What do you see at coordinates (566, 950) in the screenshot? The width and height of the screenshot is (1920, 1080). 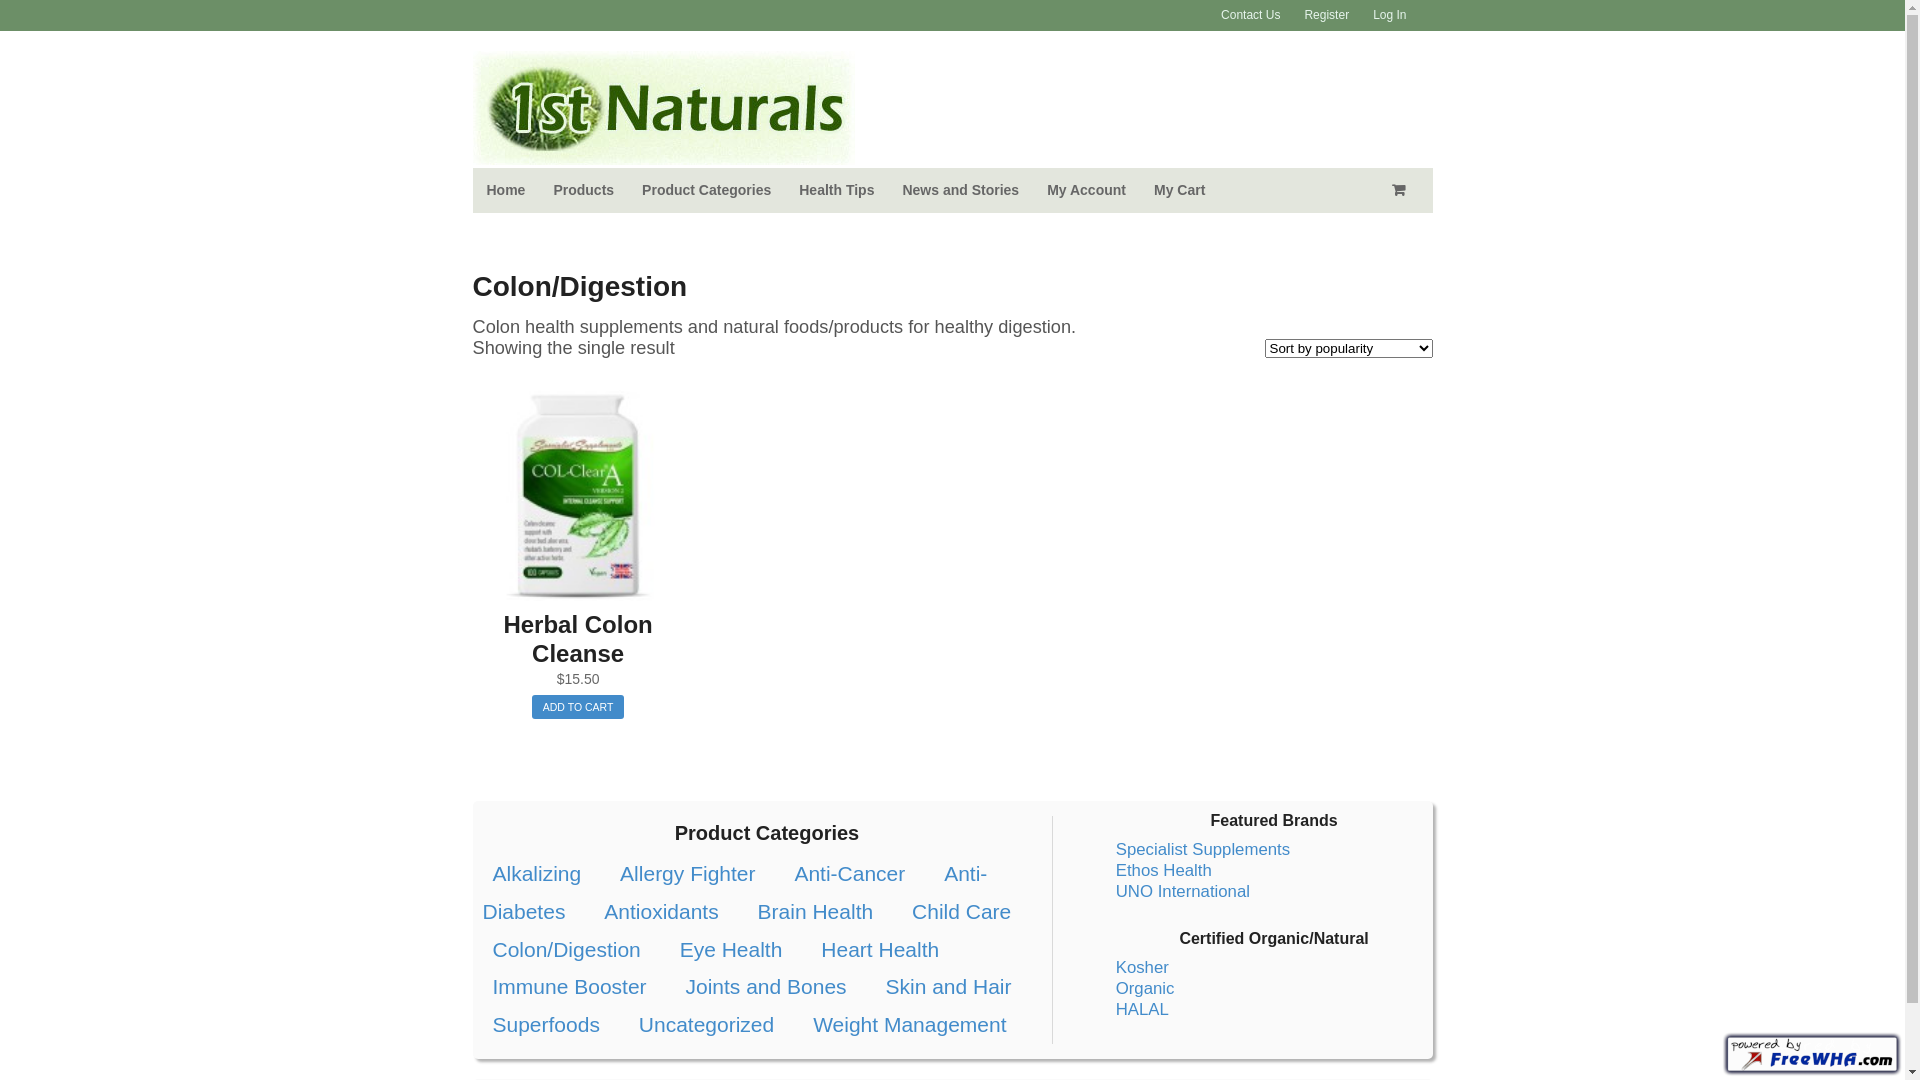 I see `Colon/Digestion` at bounding box center [566, 950].